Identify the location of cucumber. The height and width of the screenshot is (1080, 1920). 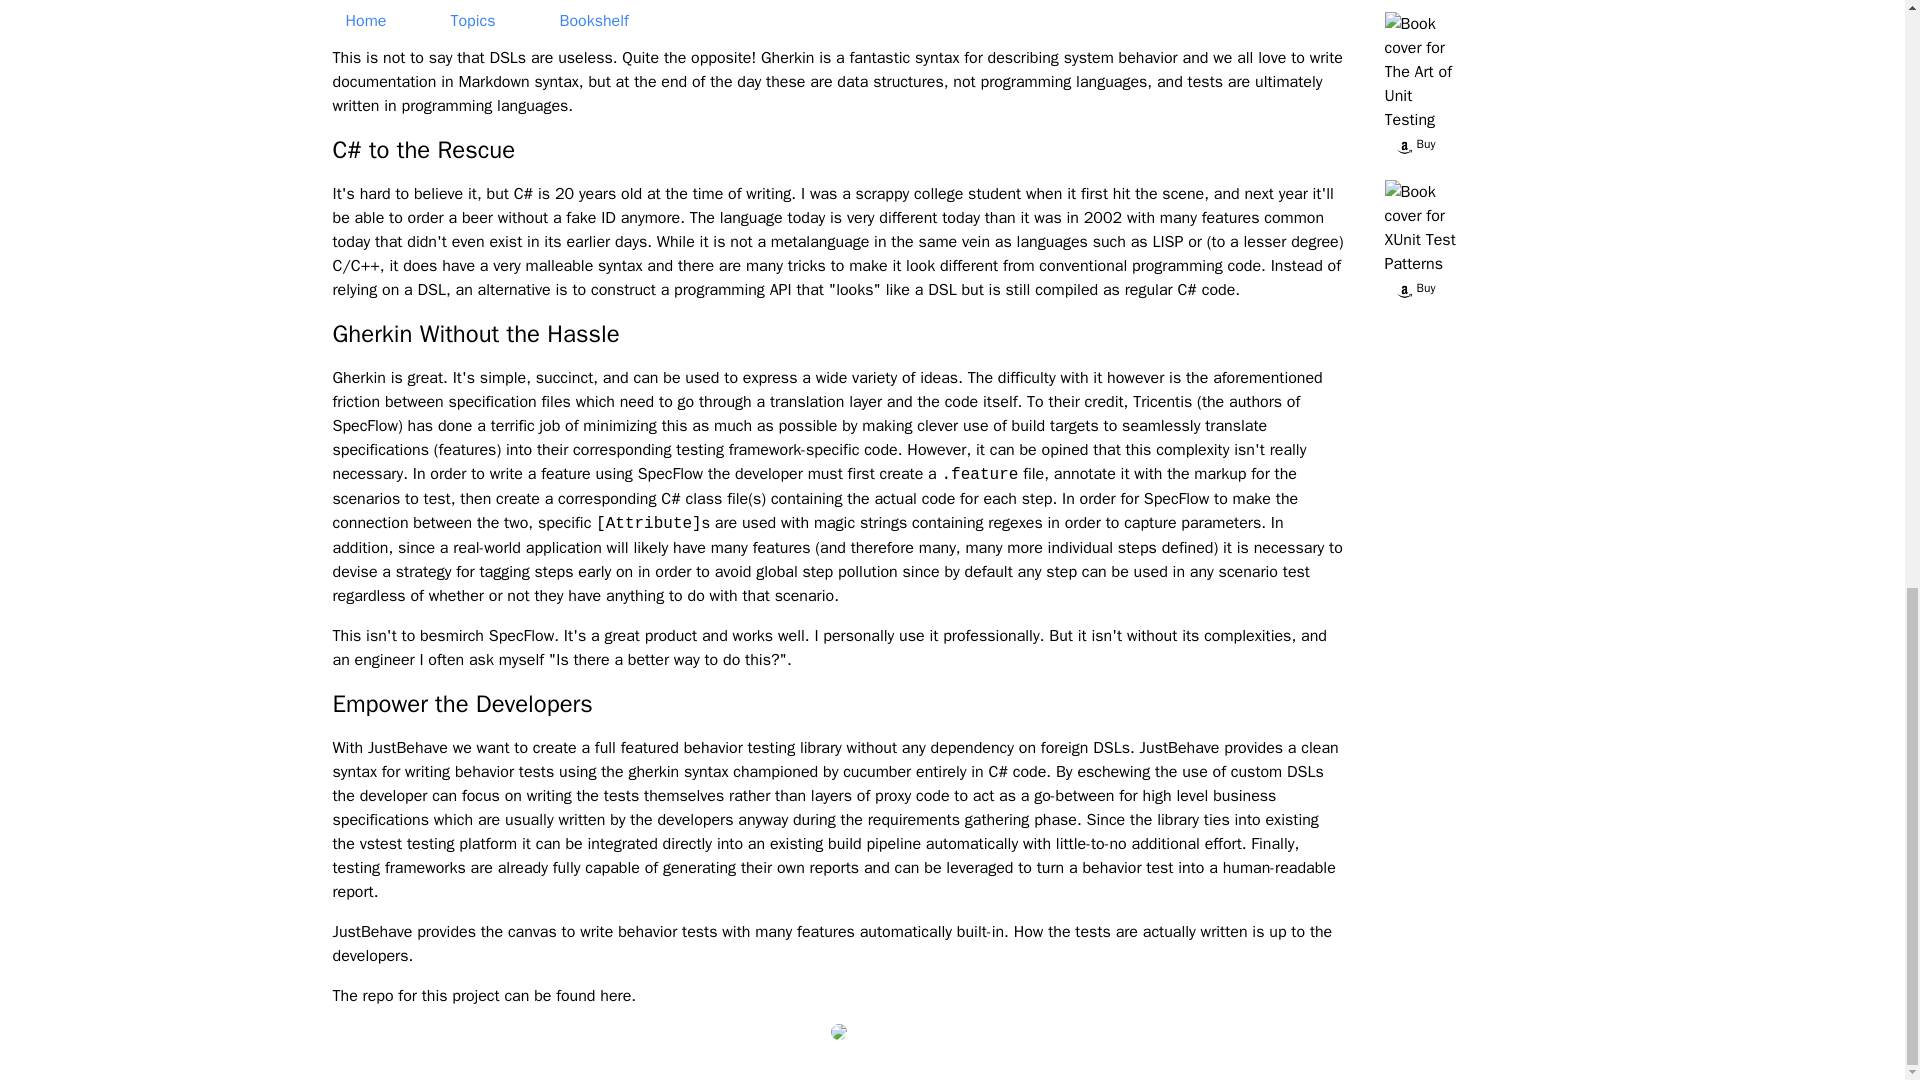
(876, 772).